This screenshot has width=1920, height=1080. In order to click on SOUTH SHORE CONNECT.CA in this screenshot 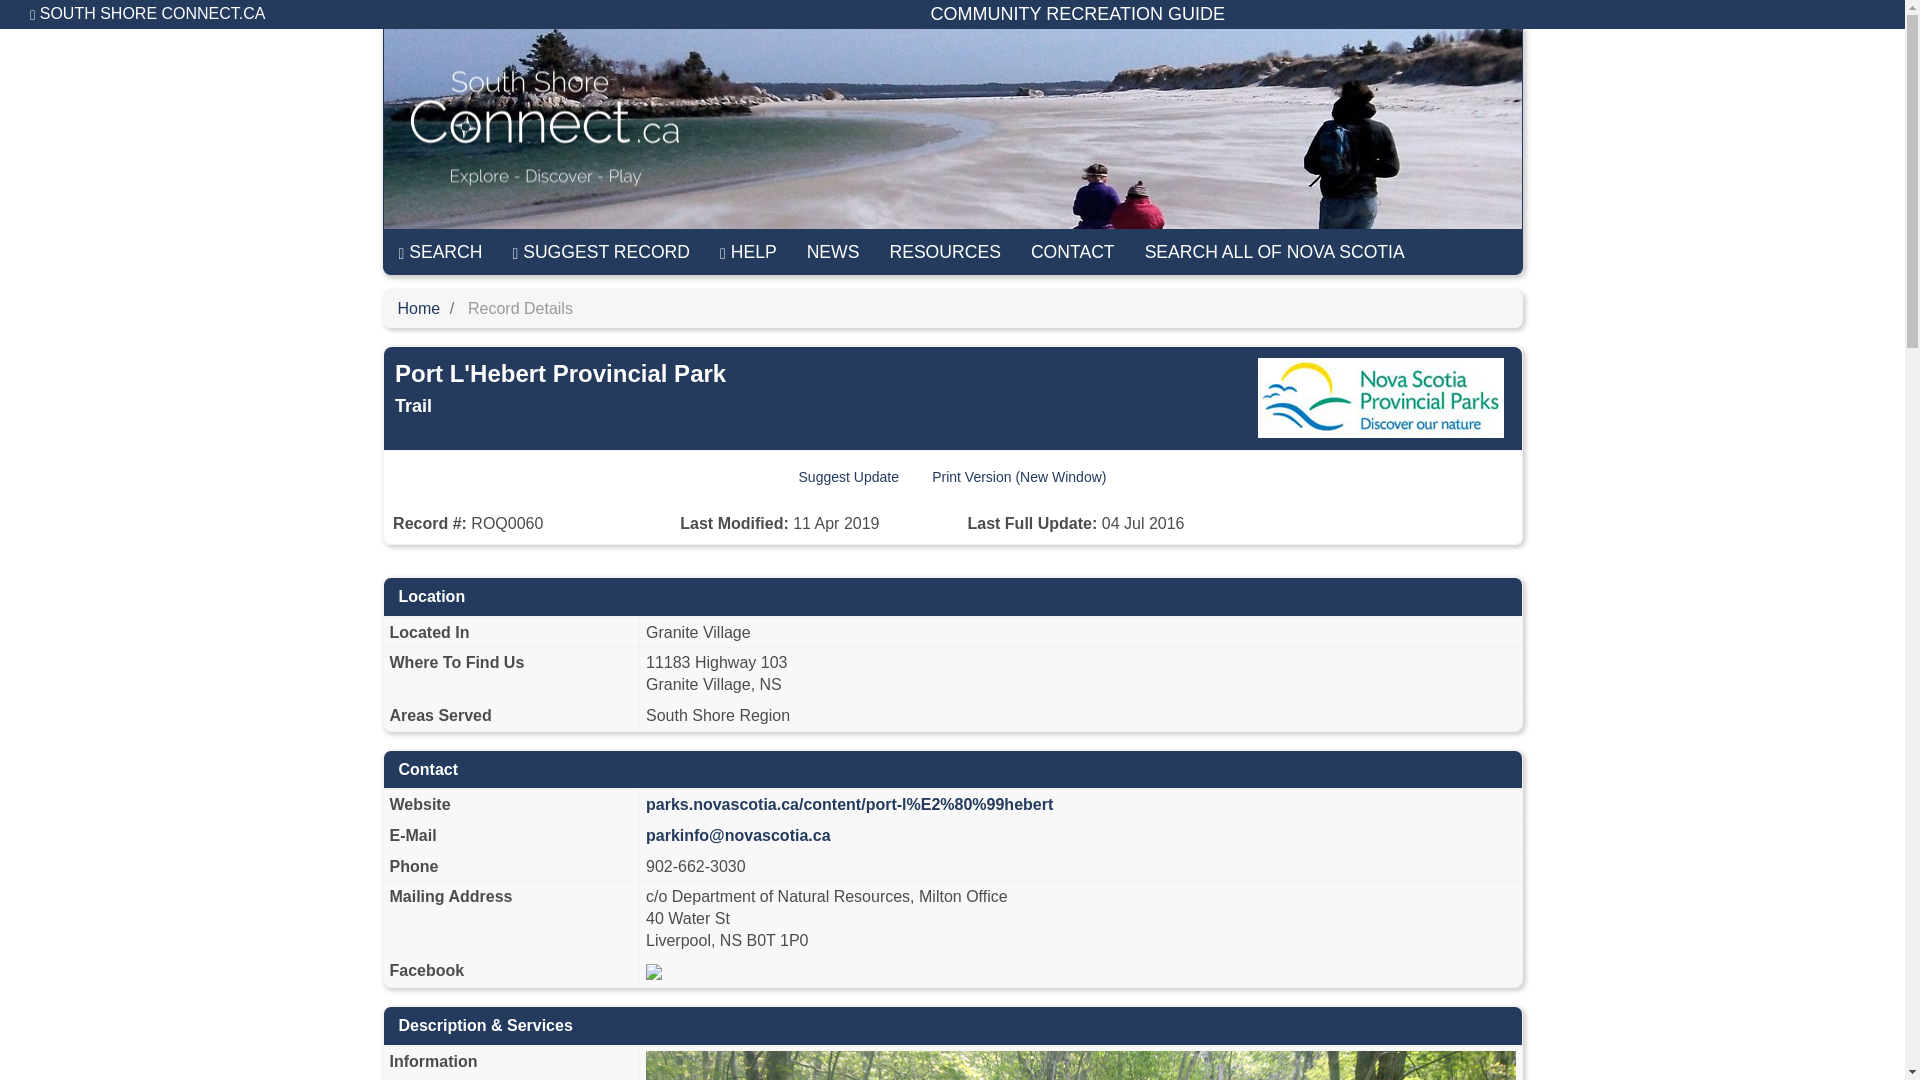, I will do `click(148, 14)`.